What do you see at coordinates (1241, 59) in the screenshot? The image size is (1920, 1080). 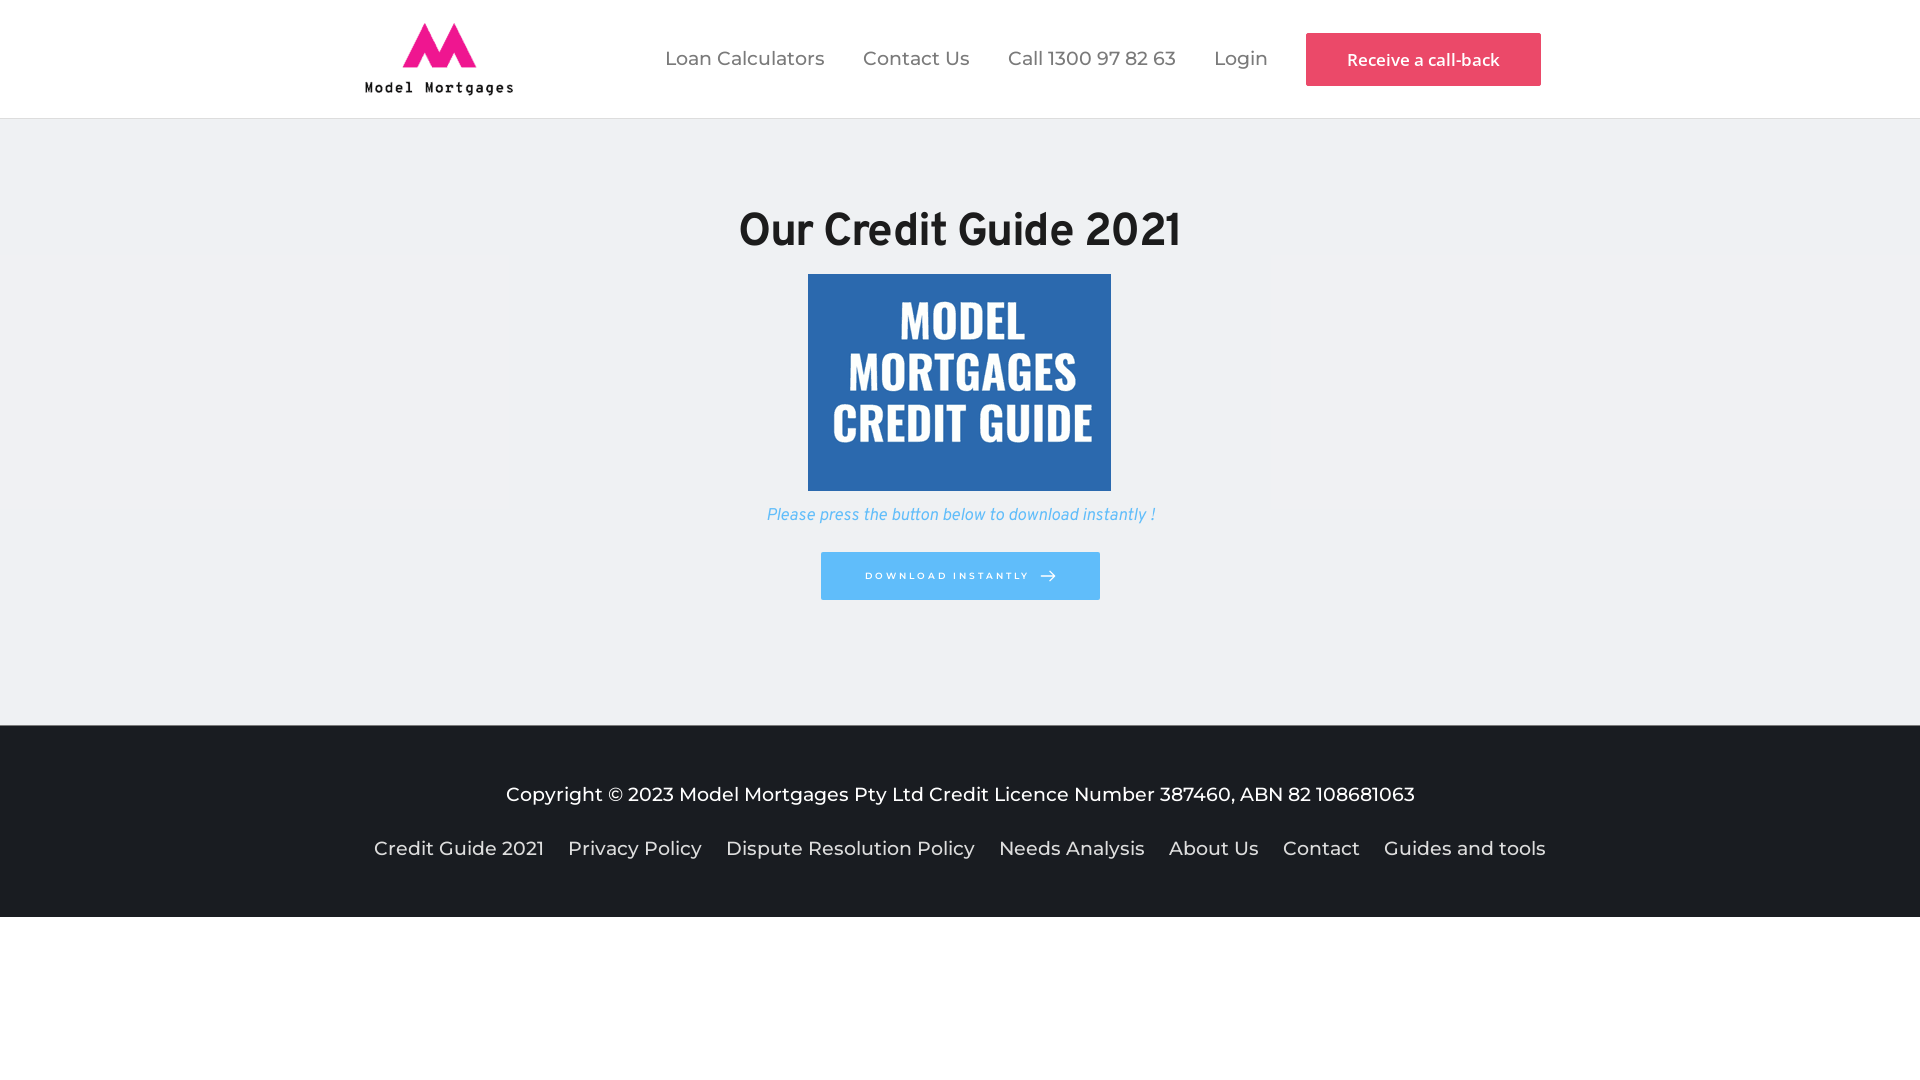 I see `Login` at bounding box center [1241, 59].